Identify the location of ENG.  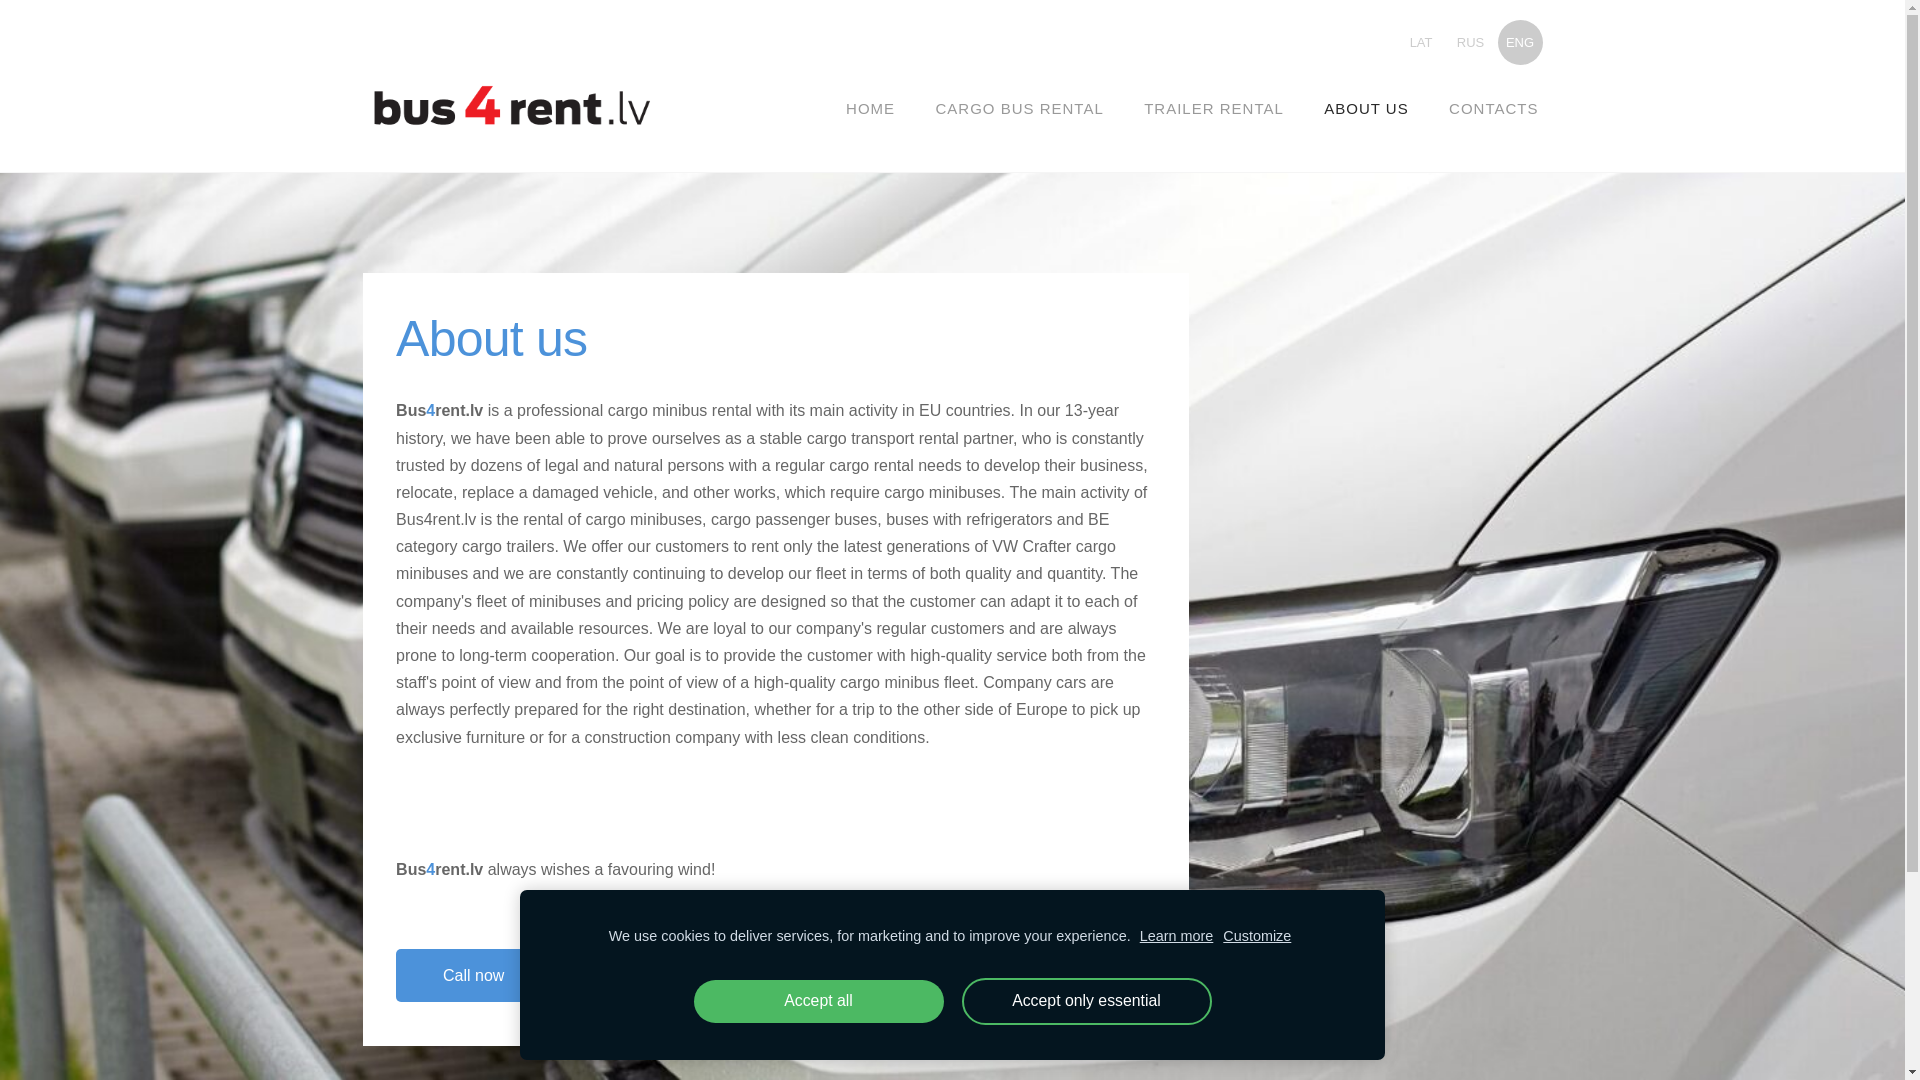
(1520, 42).